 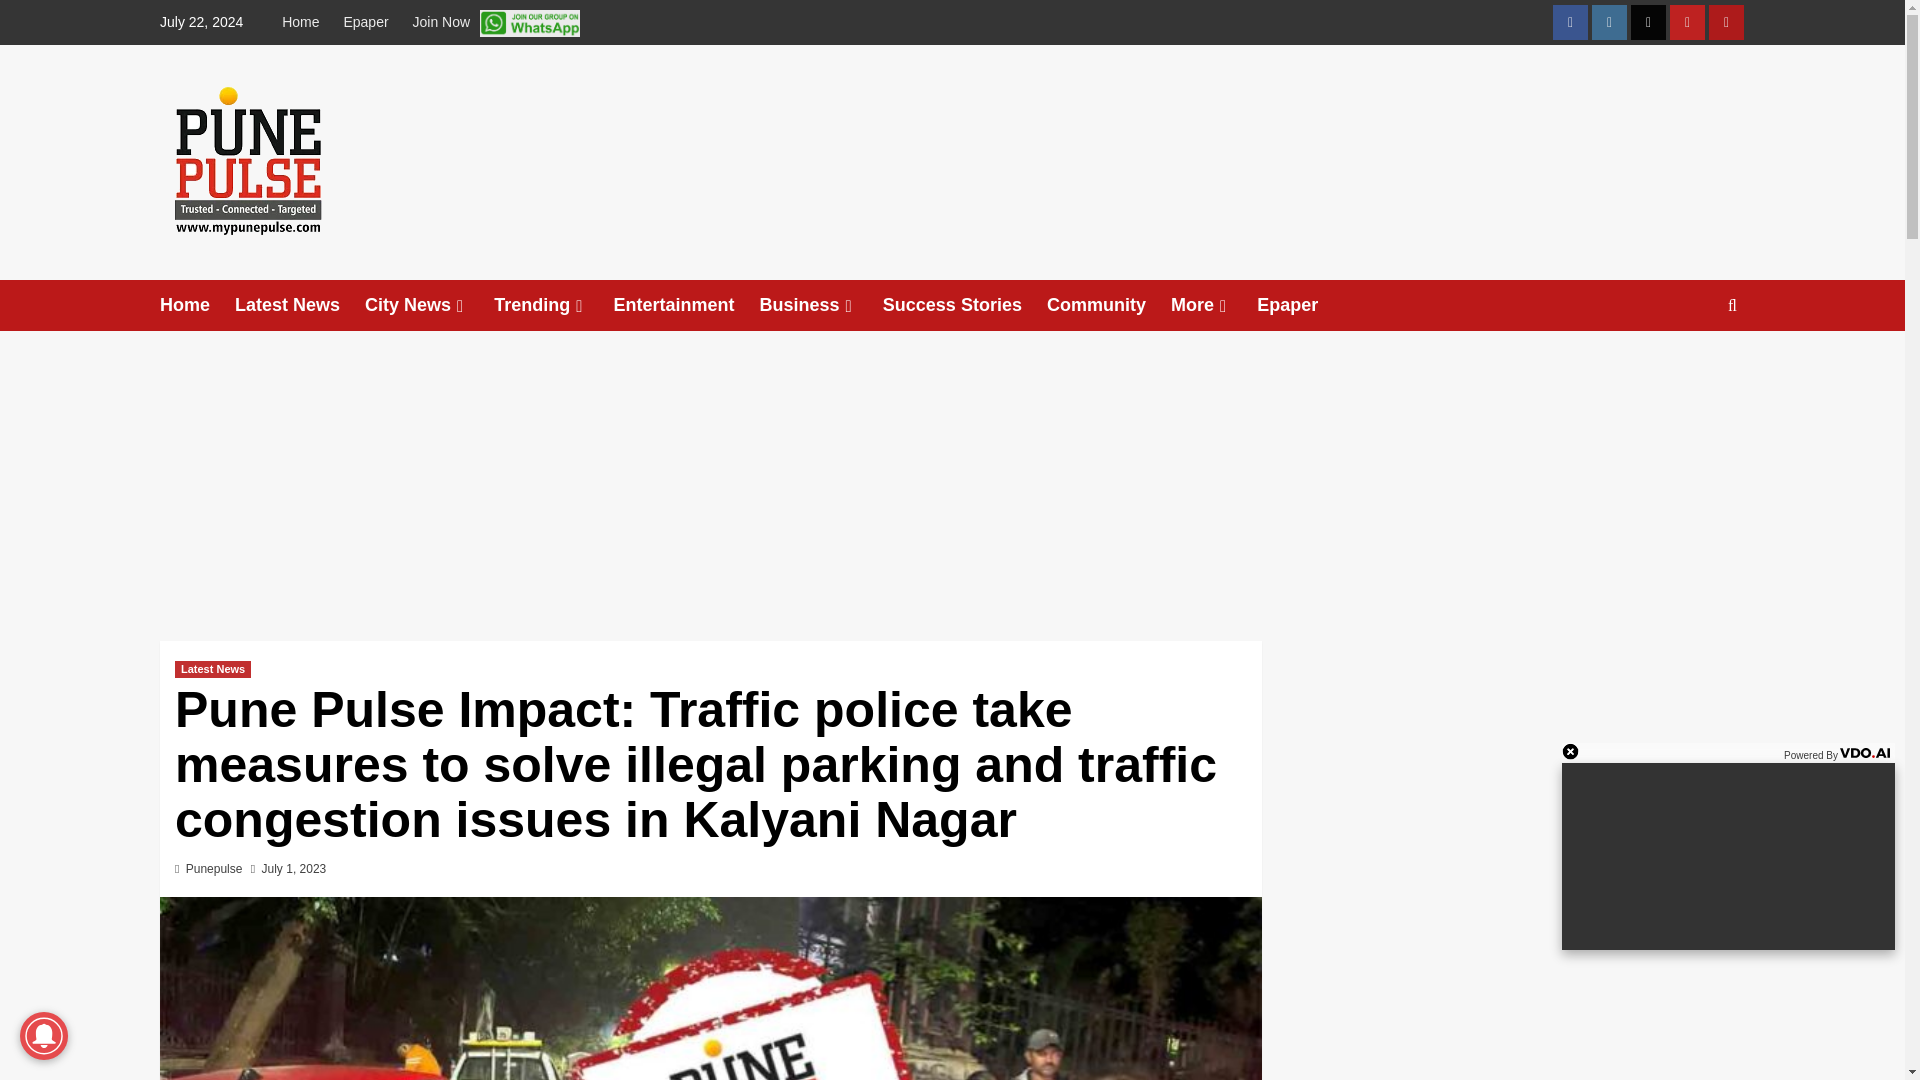 I want to click on Join Now, so click(x=495, y=22).